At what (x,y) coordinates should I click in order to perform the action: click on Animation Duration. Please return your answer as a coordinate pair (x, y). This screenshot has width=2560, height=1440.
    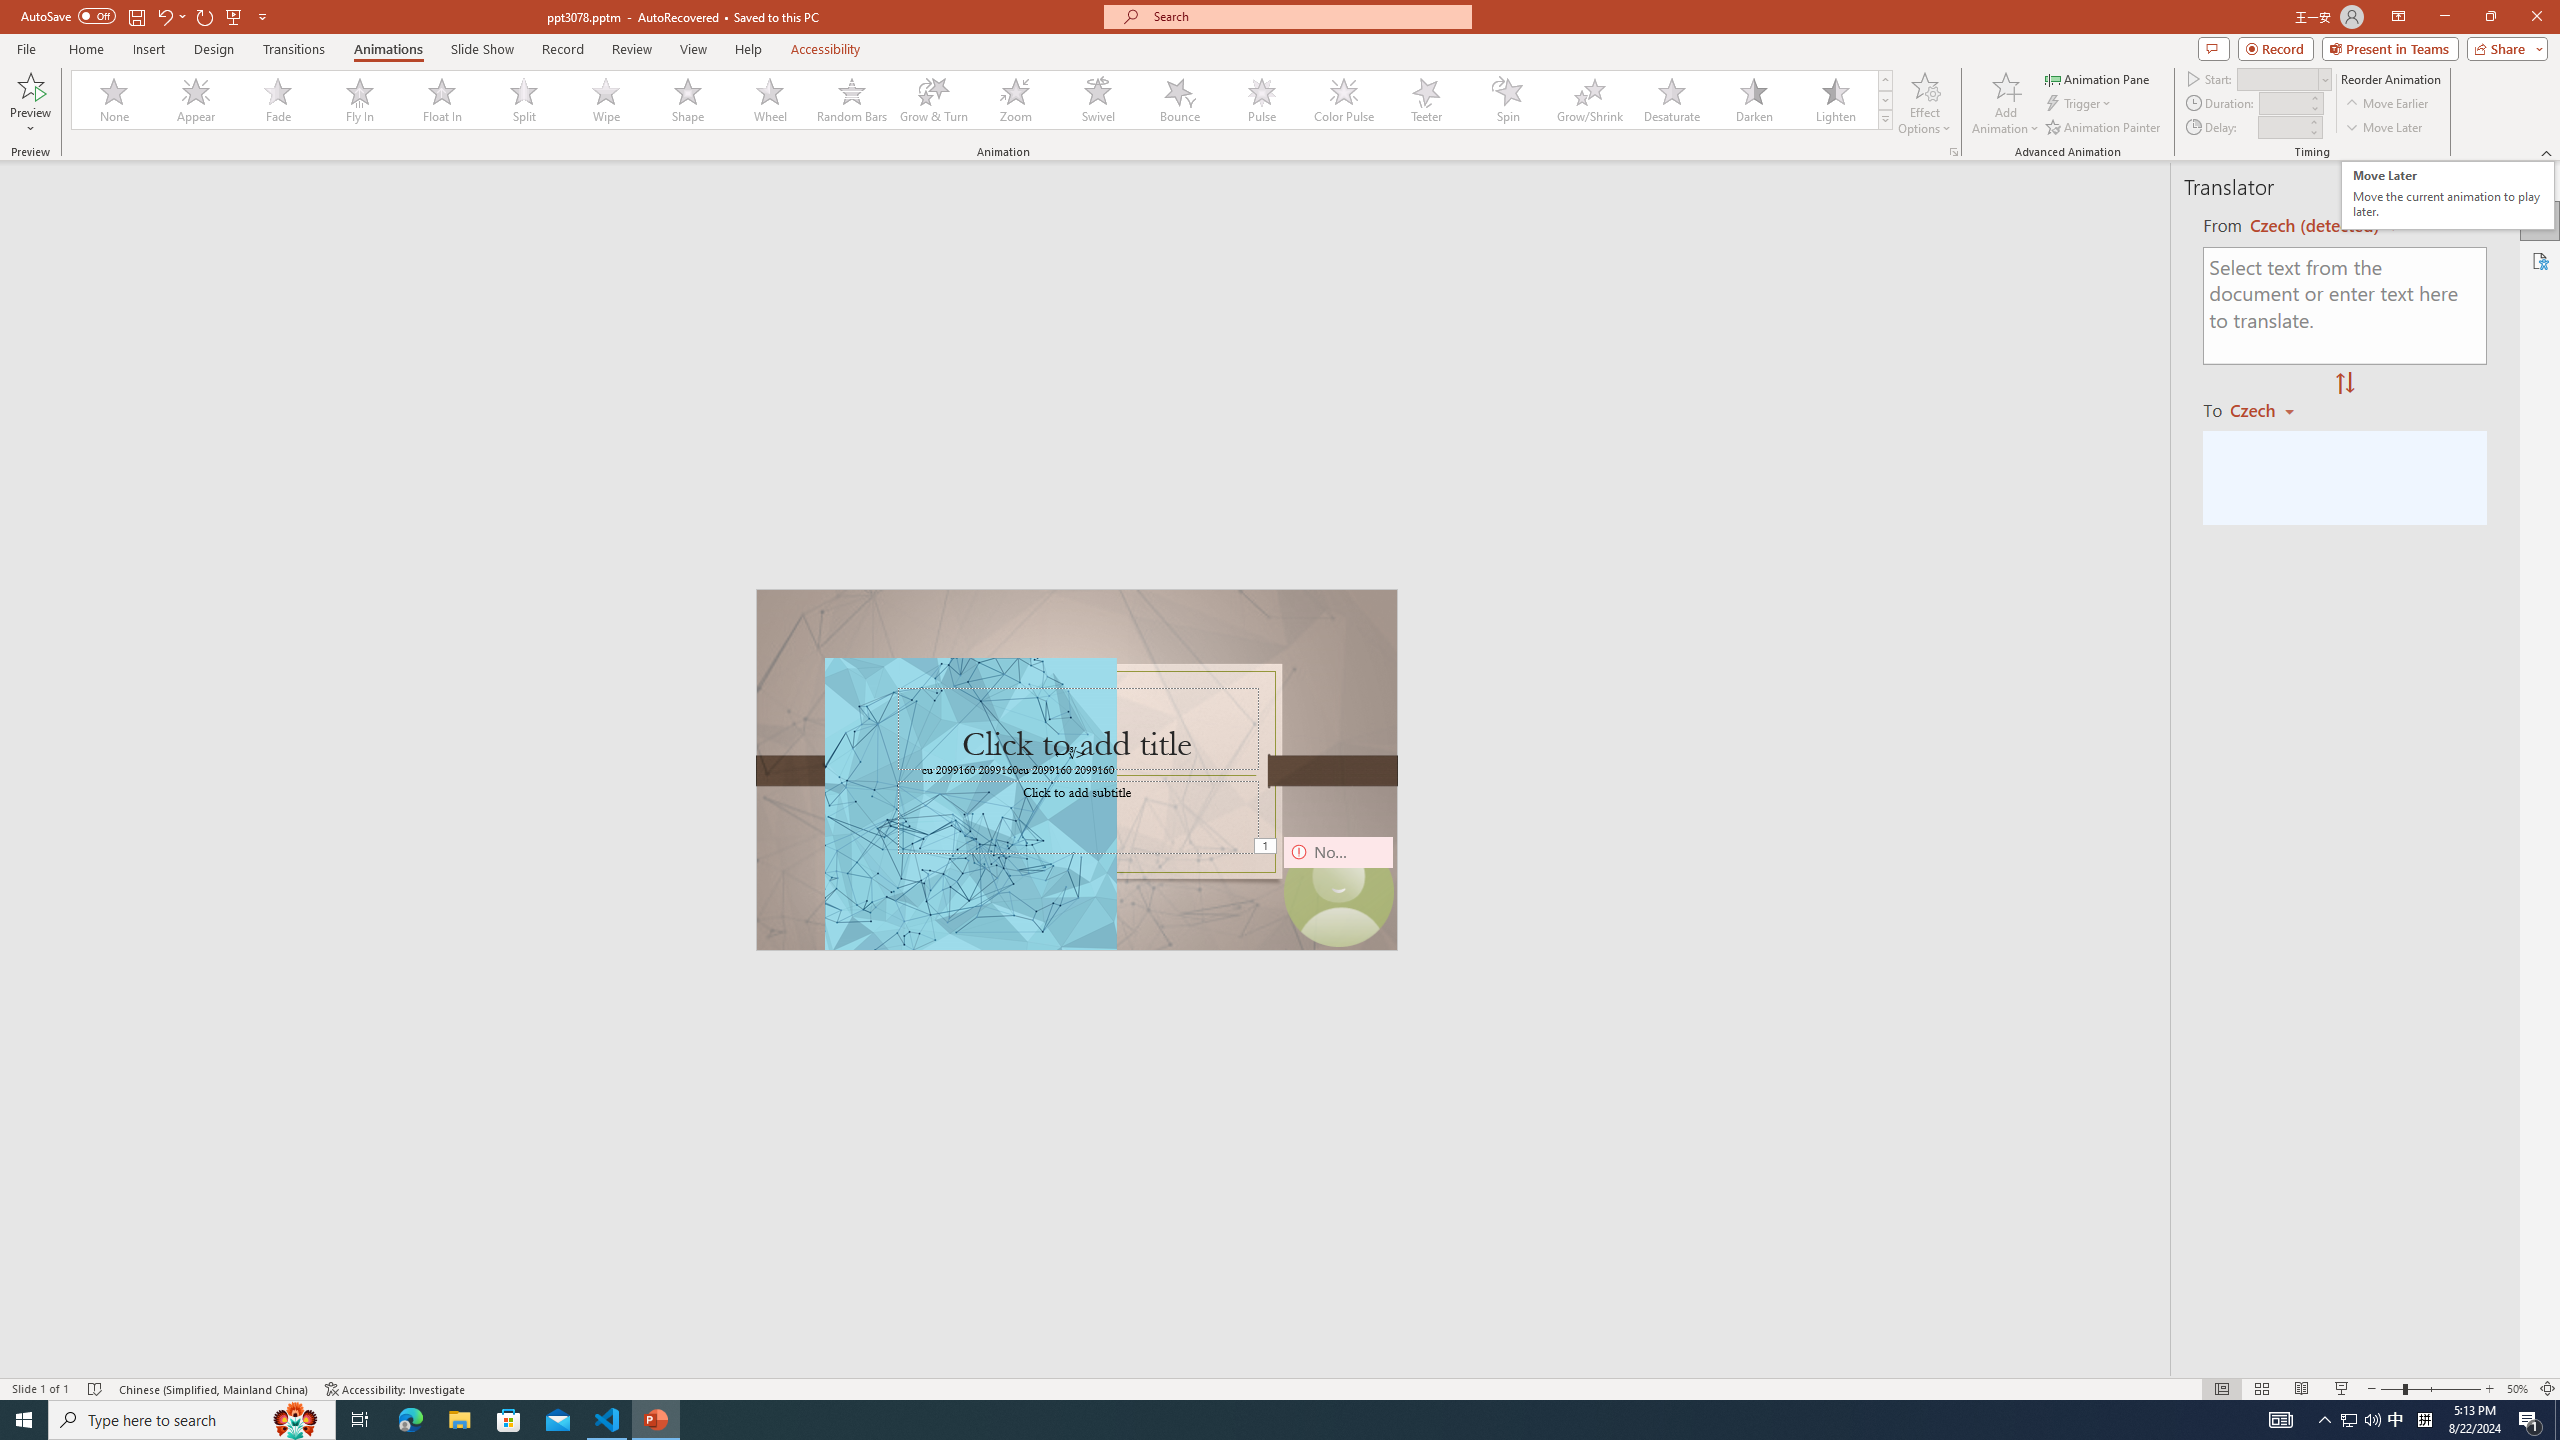
    Looking at the image, I should click on (2446, 196).